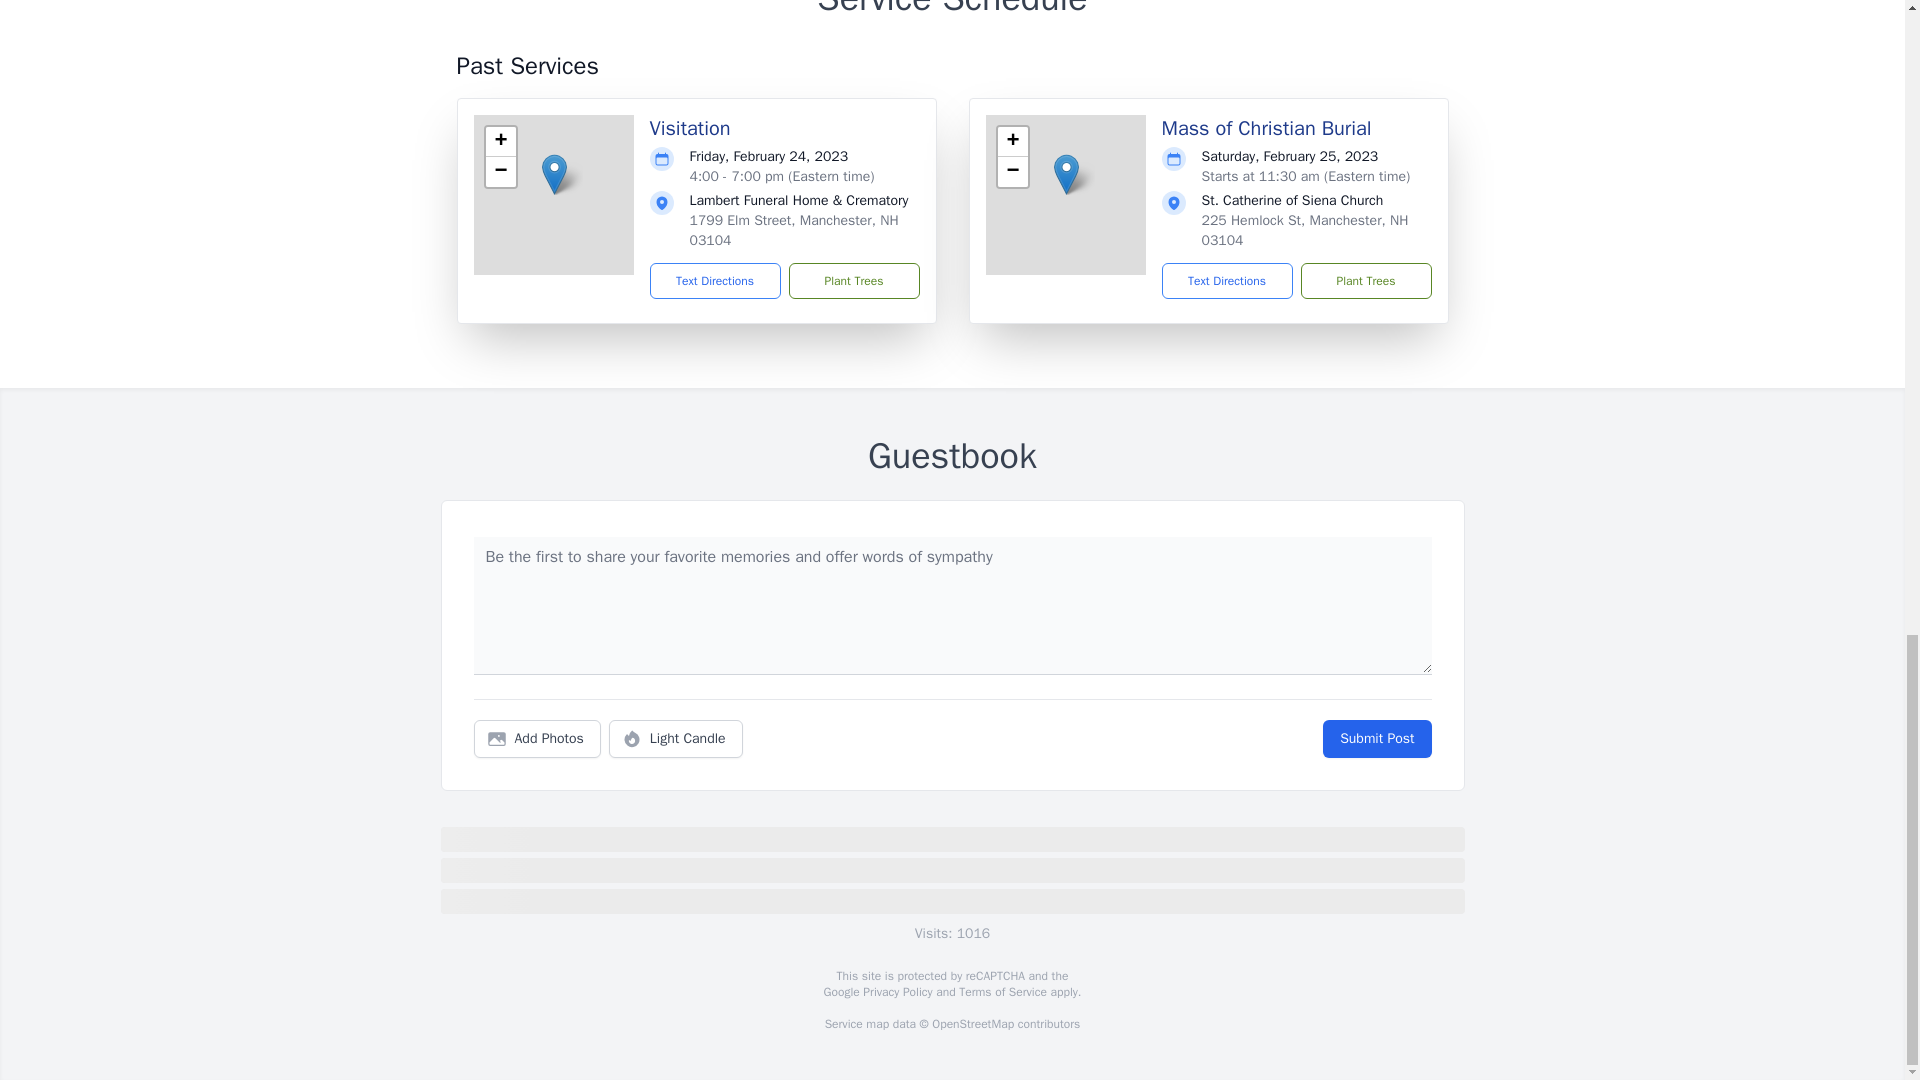  What do you see at coordinates (676, 739) in the screenshot?
I see `Light Candle` at bounding box center [676, 739].